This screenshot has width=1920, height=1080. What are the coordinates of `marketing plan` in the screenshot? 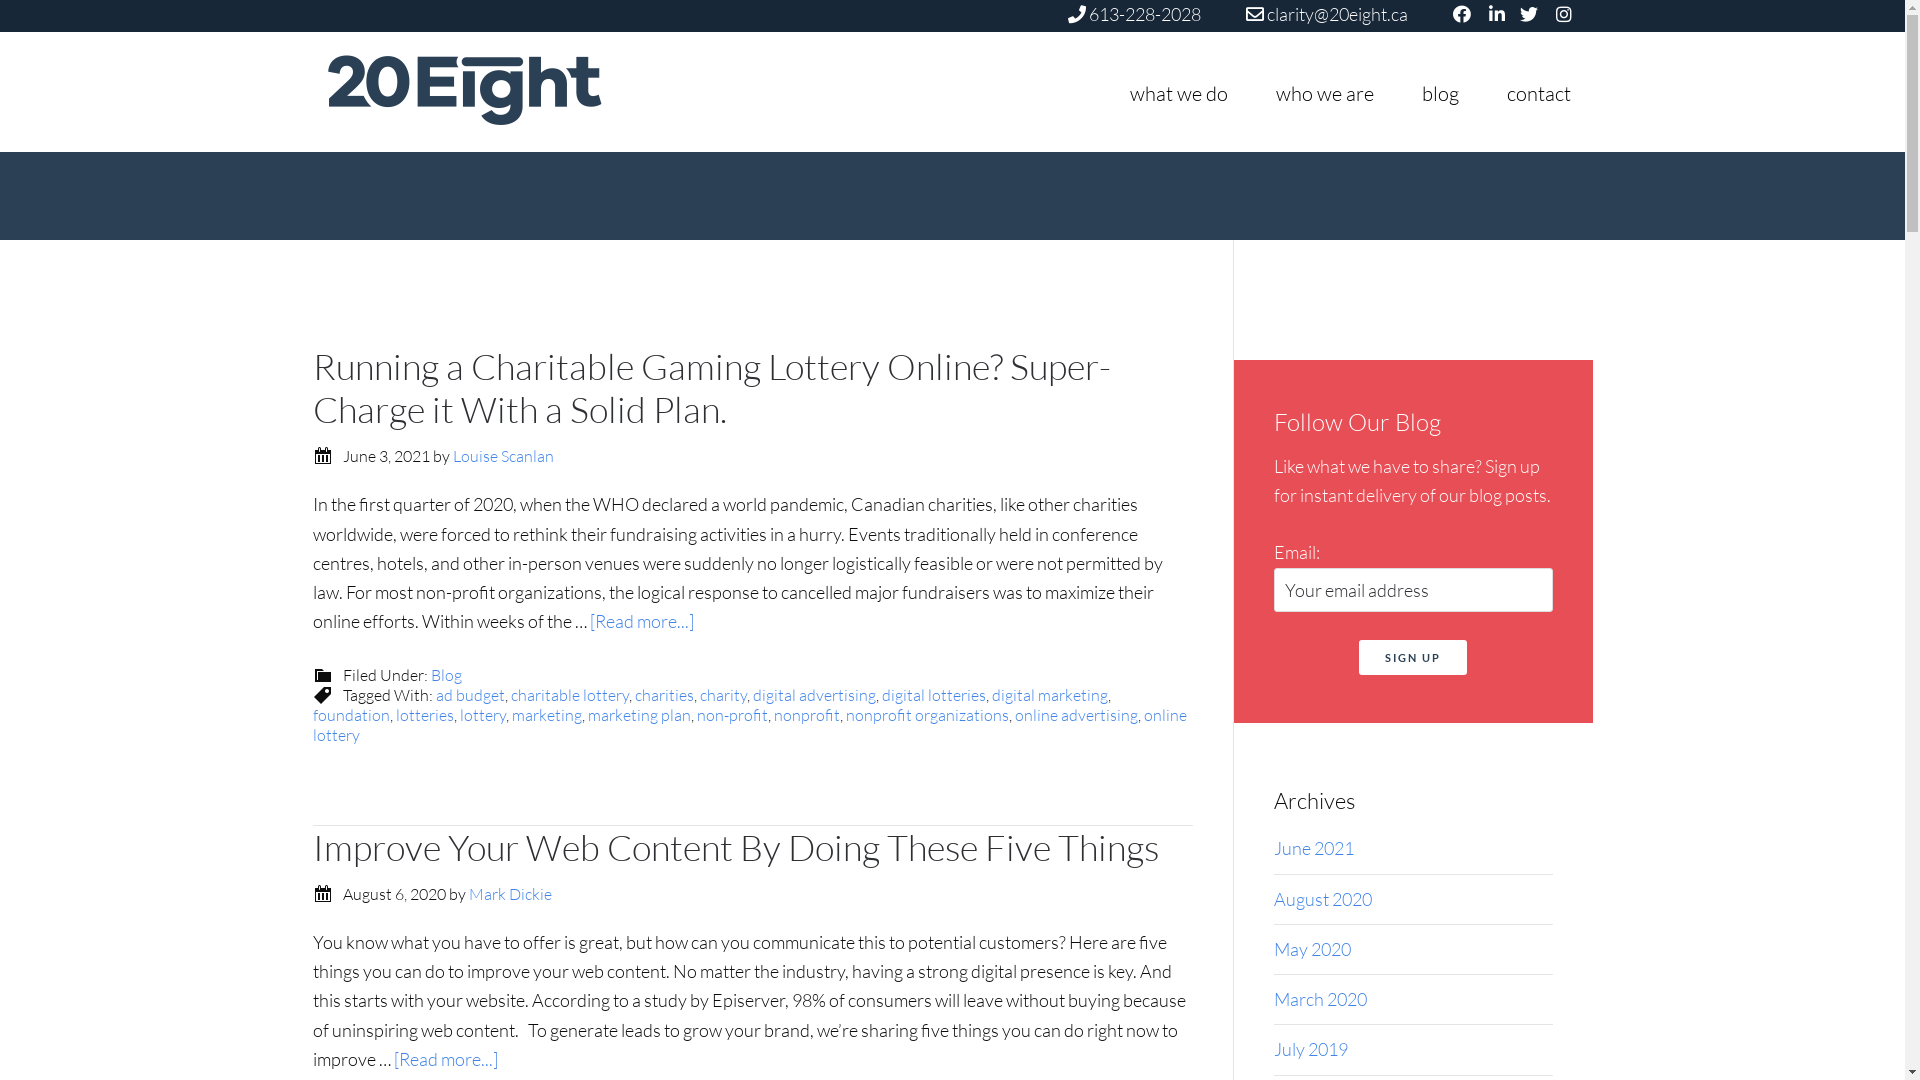 It's located at (640, 715).